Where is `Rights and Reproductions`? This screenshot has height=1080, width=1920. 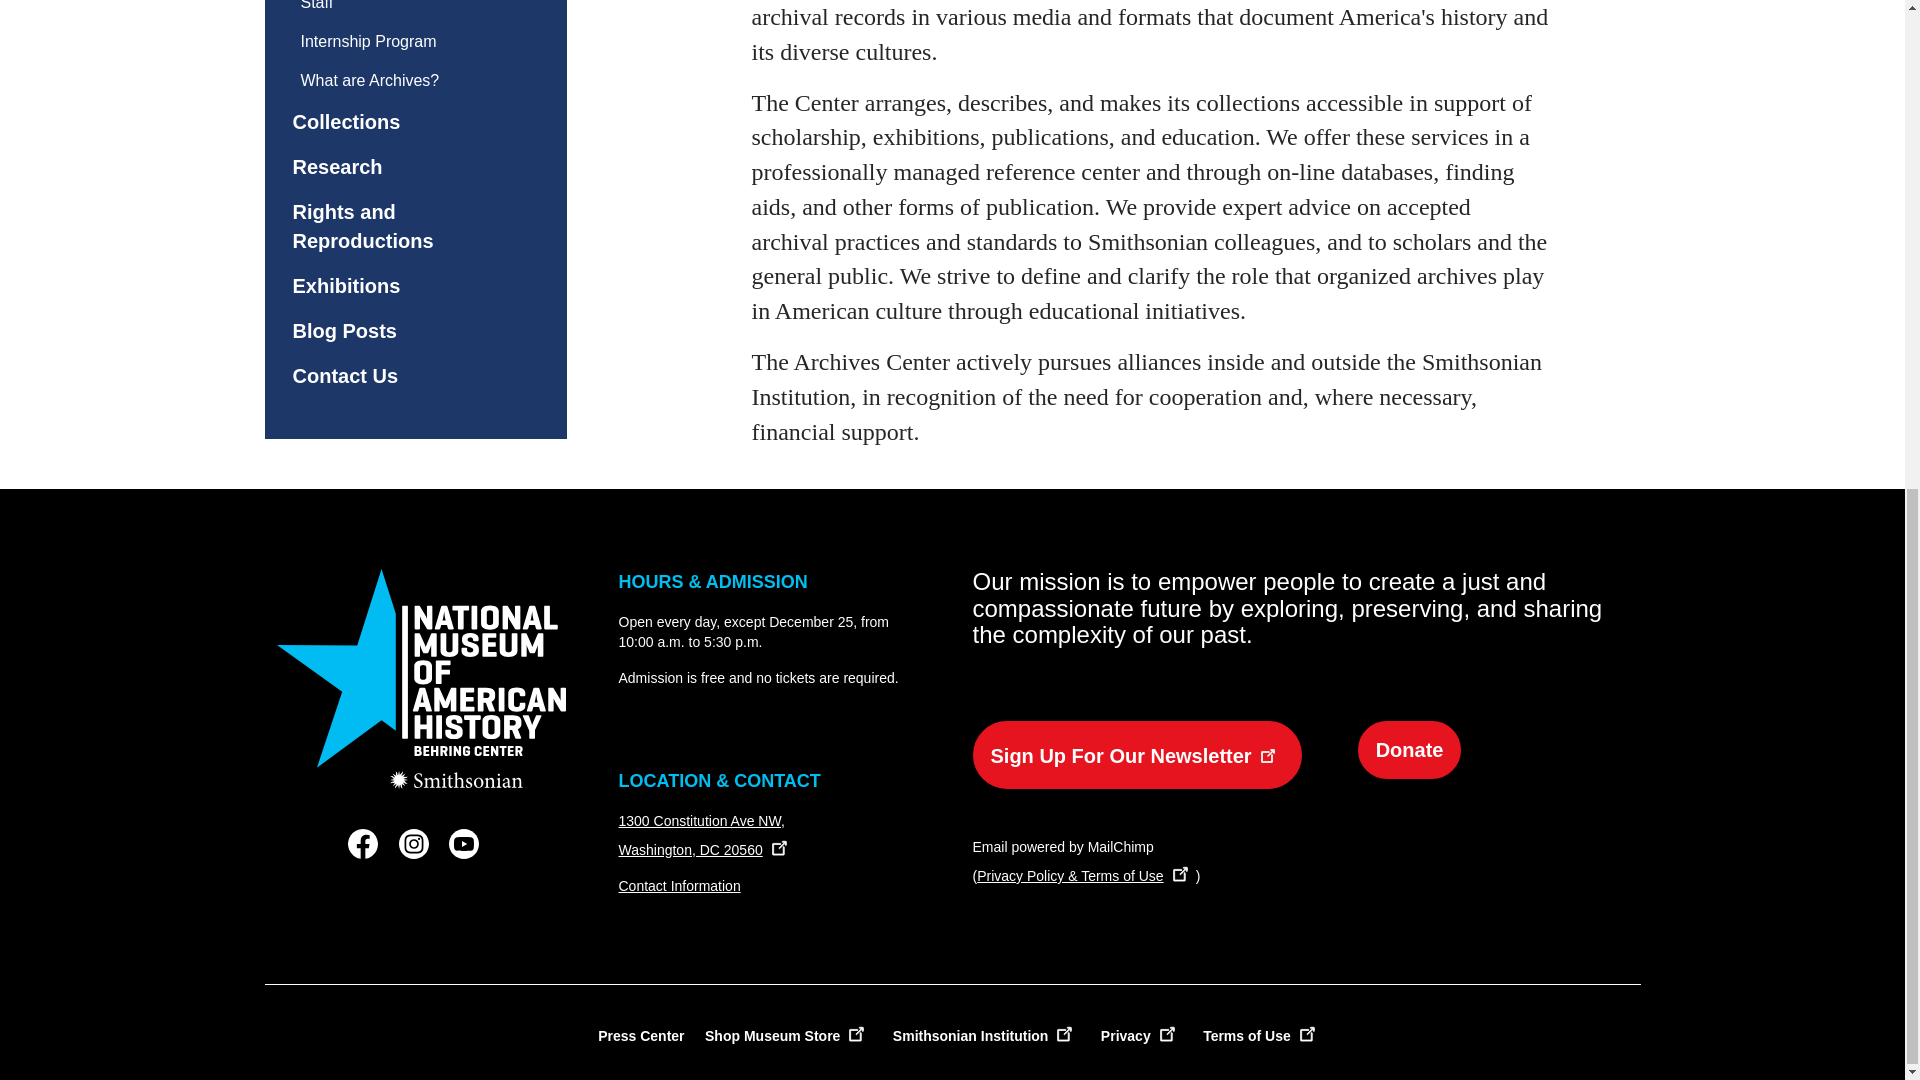 Rights and Reproductions is located at coordinates (398, 226).